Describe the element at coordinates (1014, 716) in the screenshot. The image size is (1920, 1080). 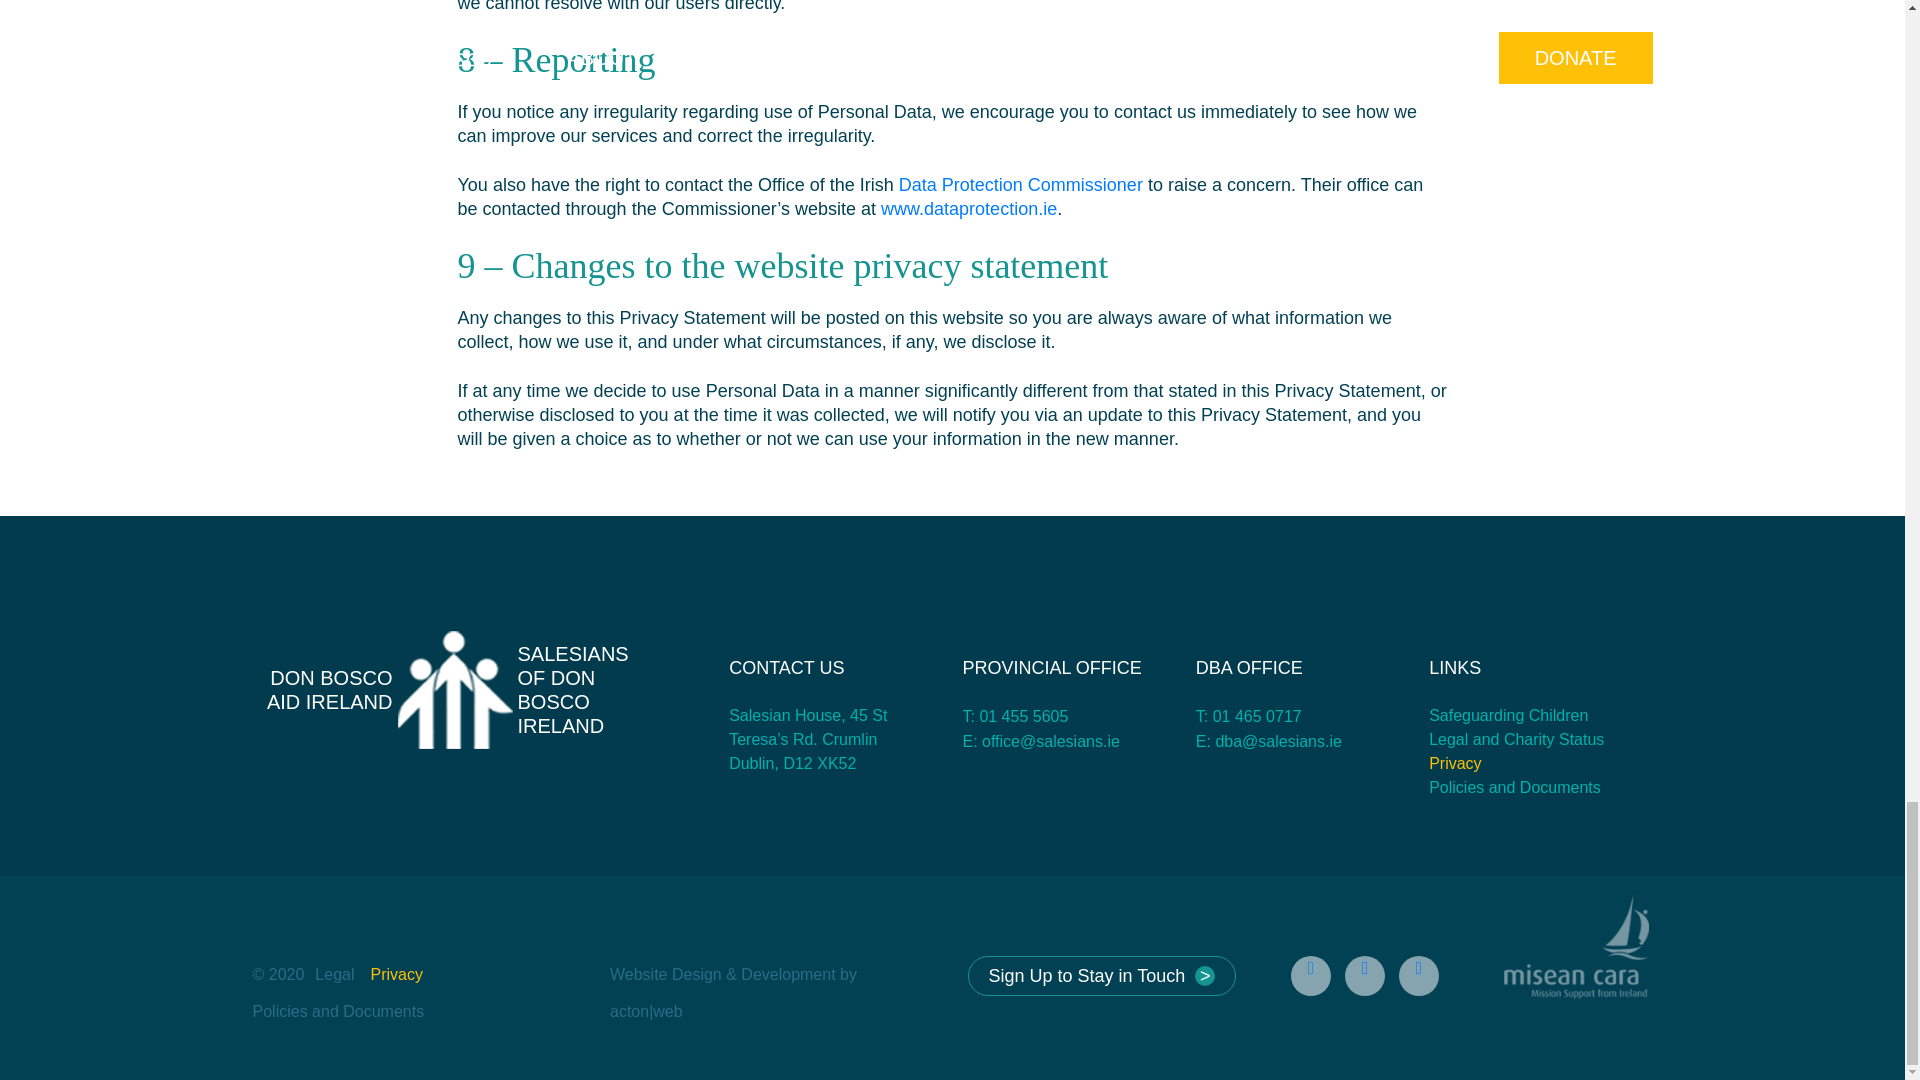
I see `T: 01 455 5605` at that location.